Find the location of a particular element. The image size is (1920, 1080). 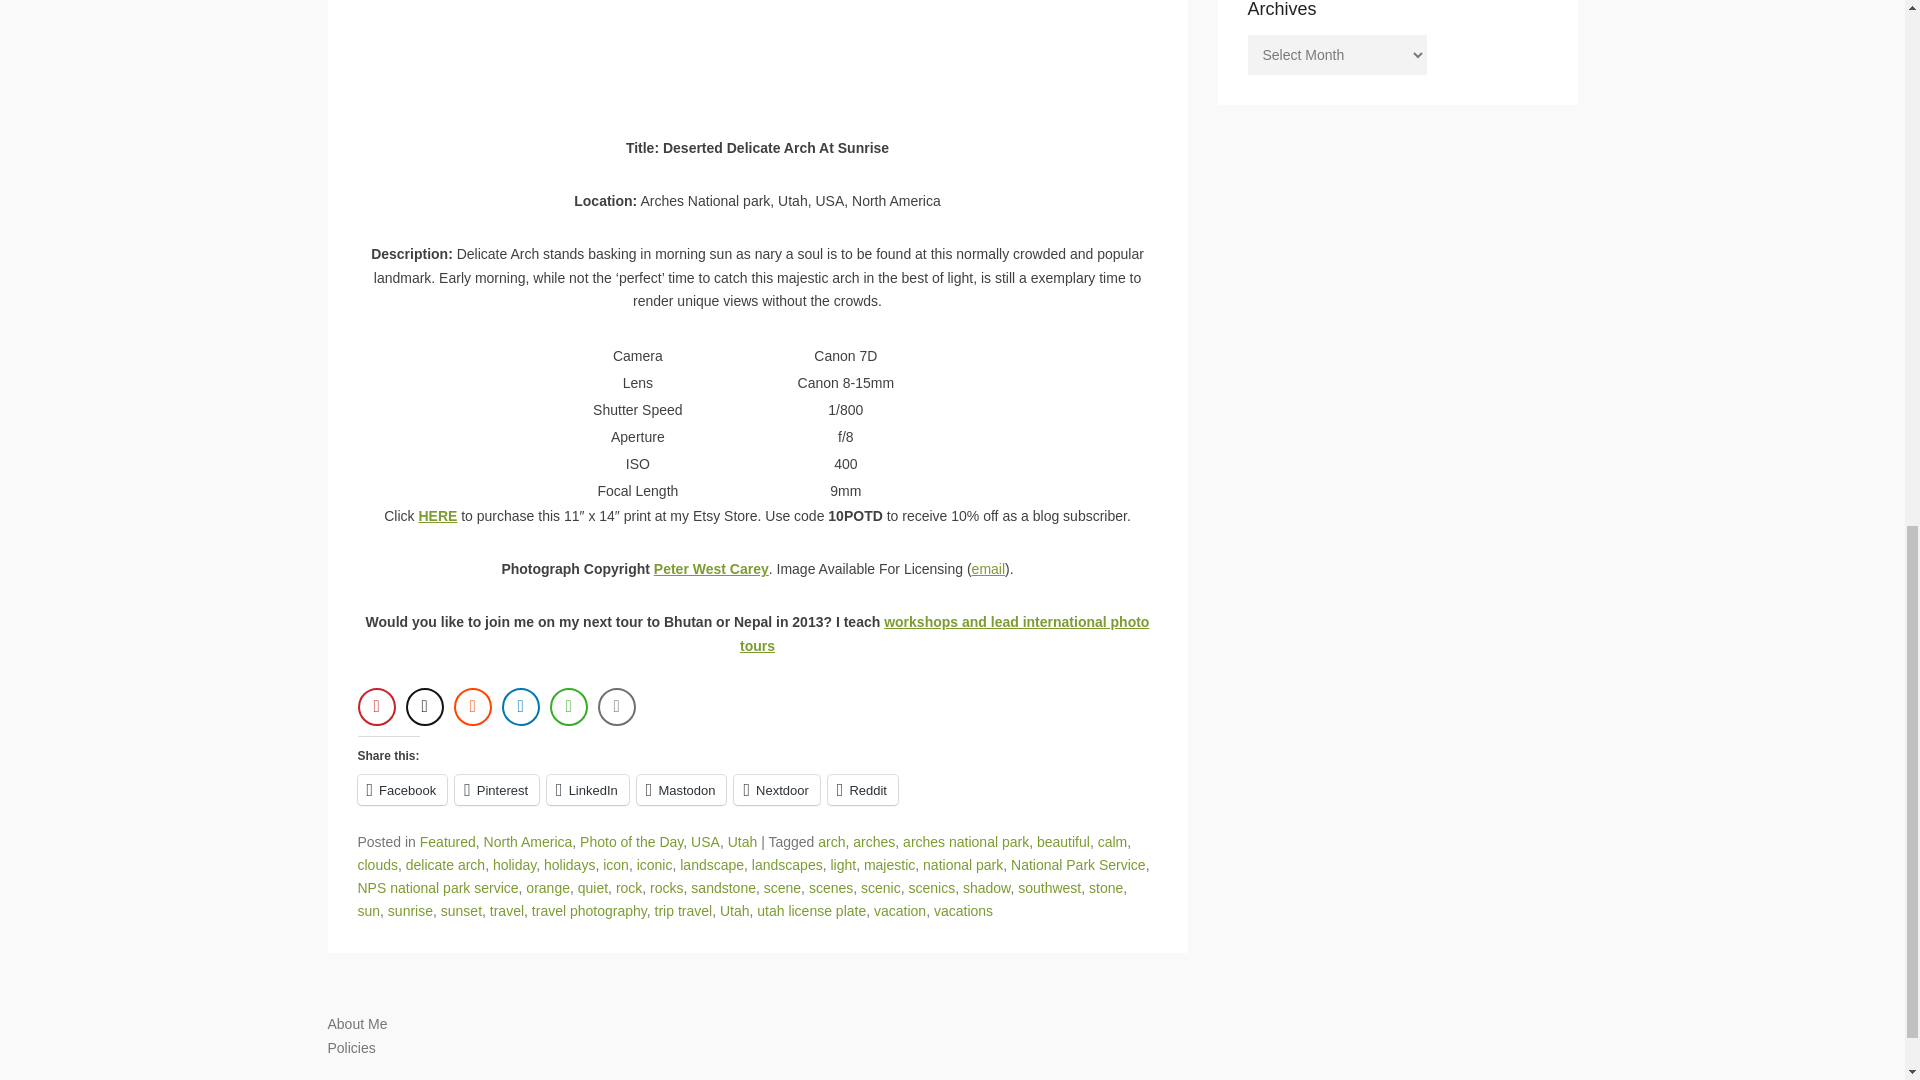

Featured is located at coordinates (448, 841).